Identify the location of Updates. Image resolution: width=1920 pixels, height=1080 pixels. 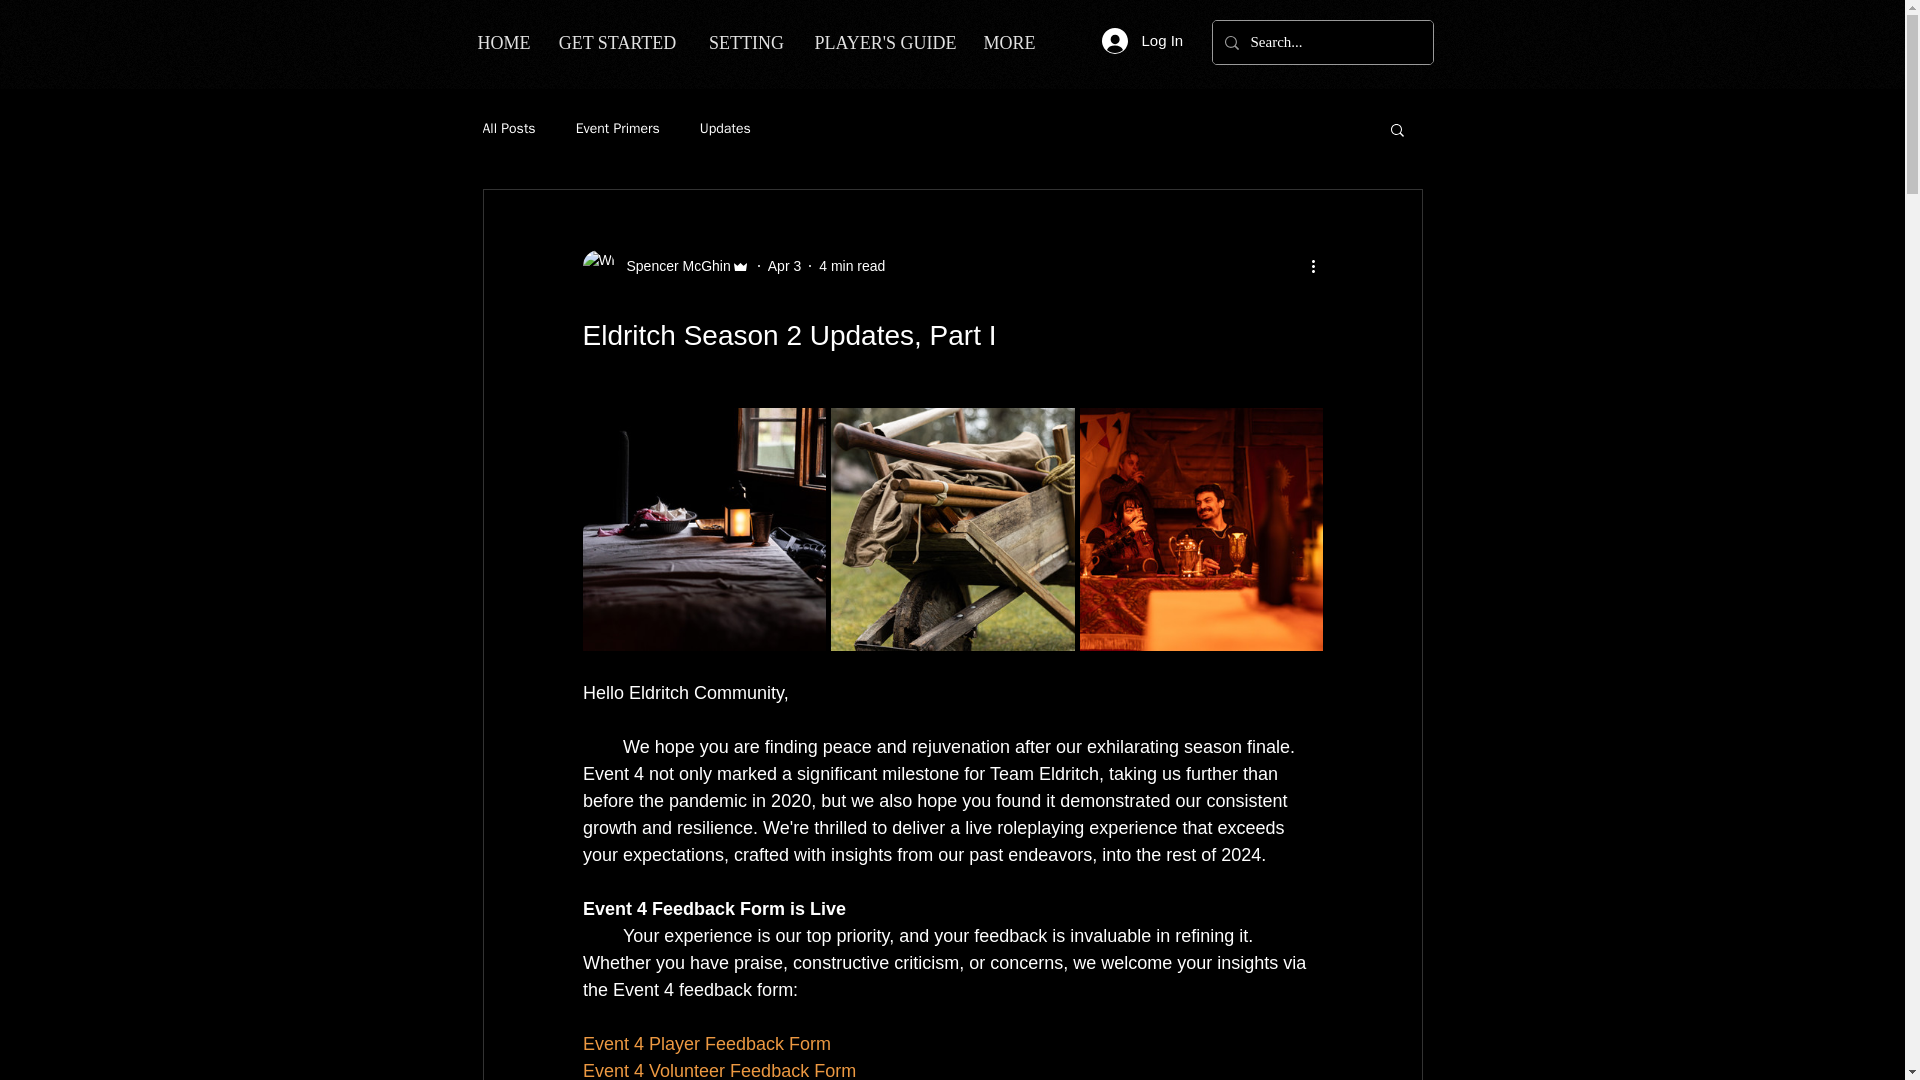
(725, 128).